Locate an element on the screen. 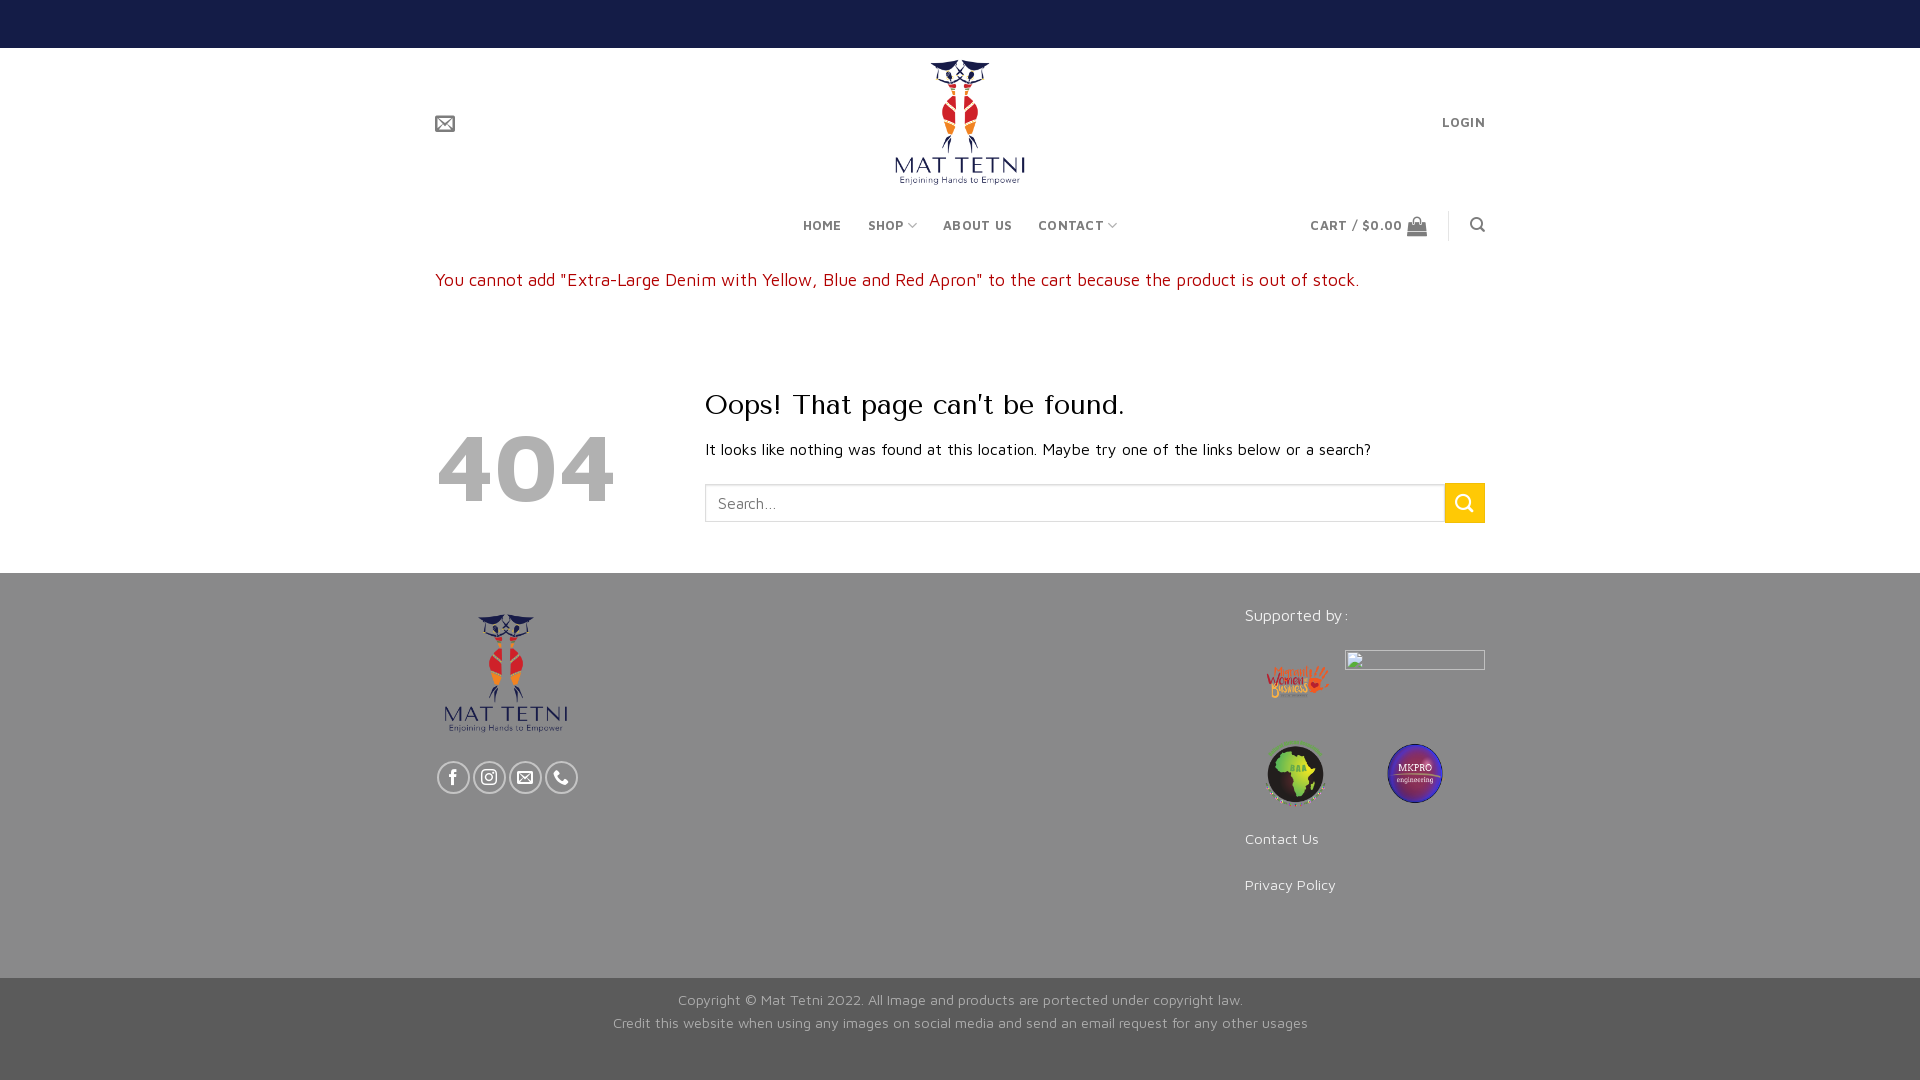 The height and width of the screenshot is (1080, 1920). Follow on Facebook is located at coordinates (454, 778).